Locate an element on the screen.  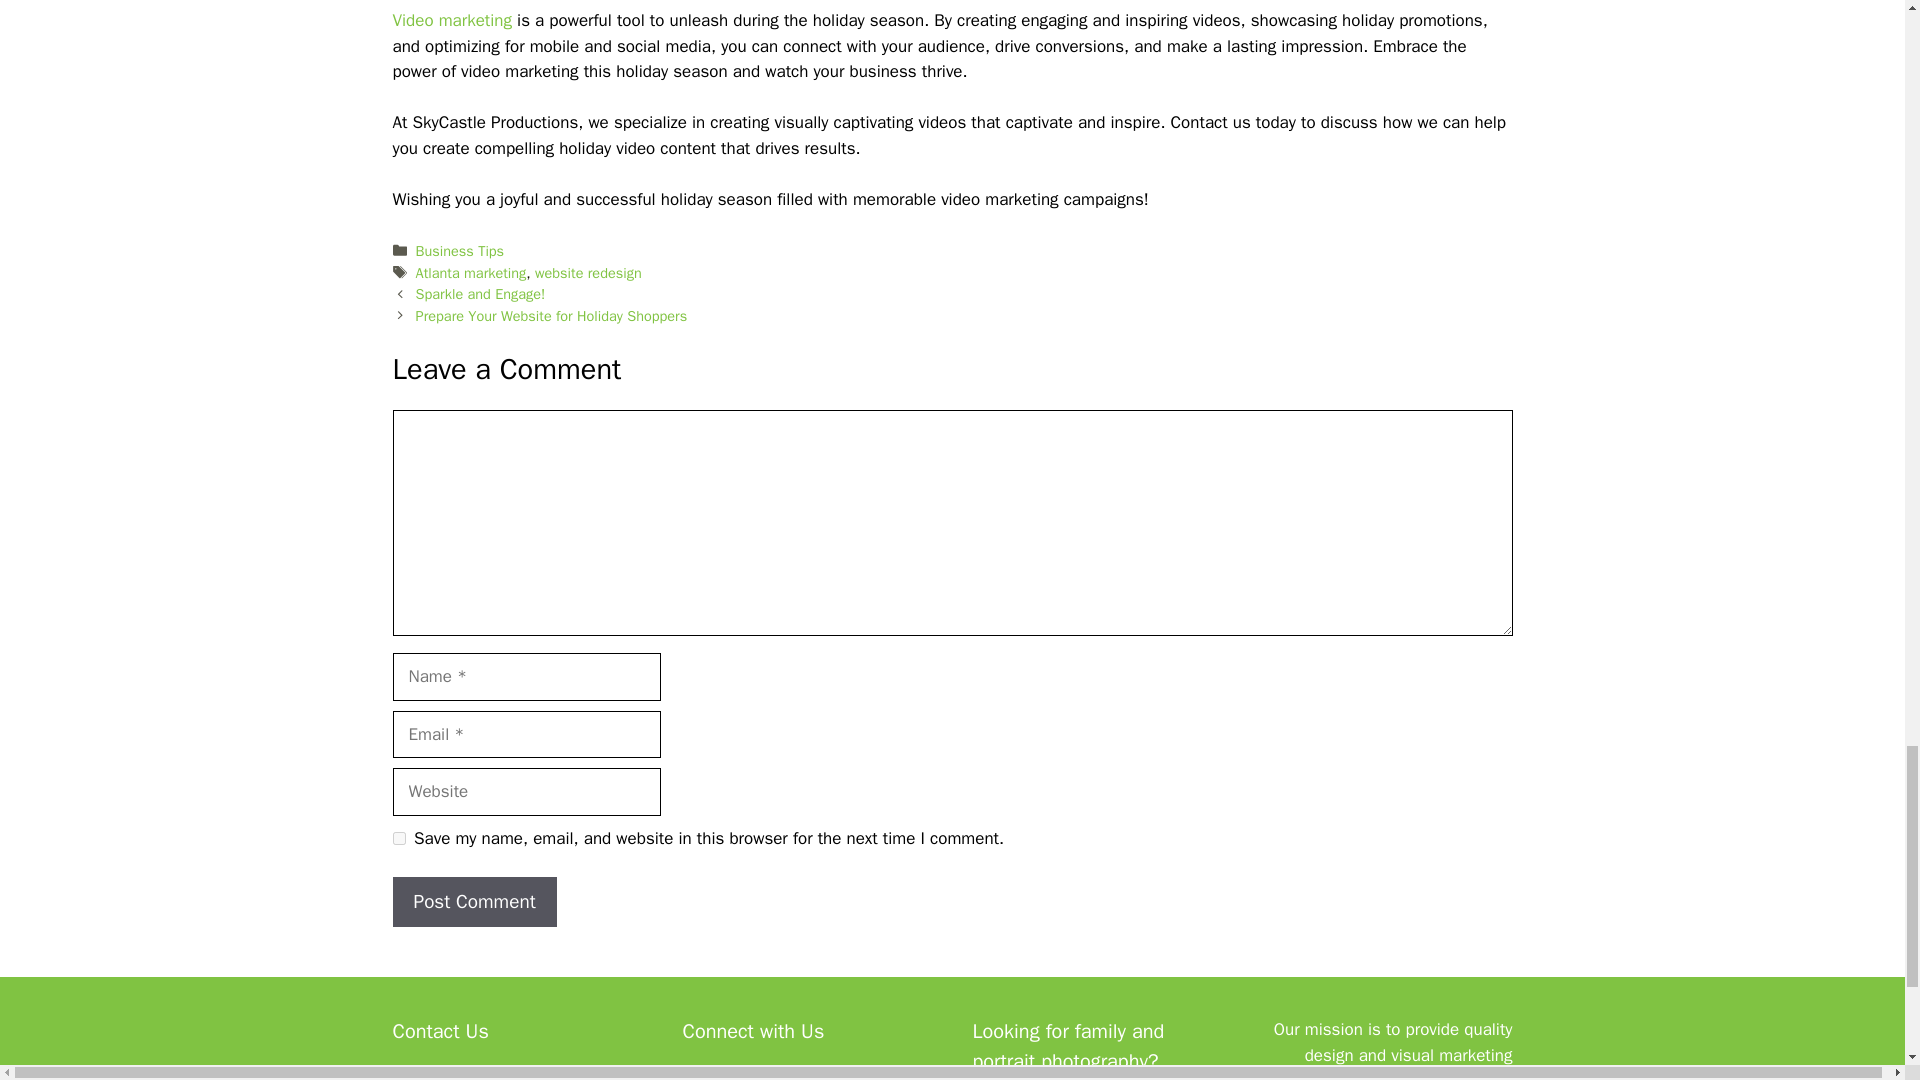
website redesign is located at coordinates (588, 272).